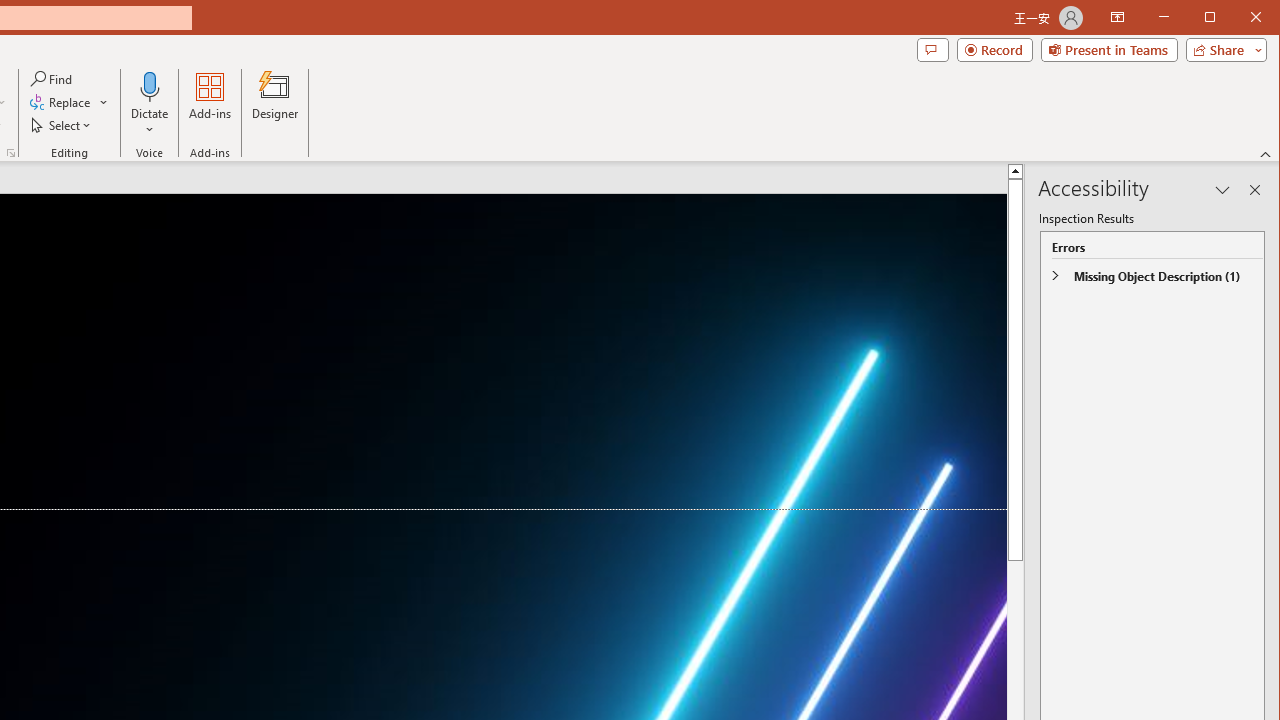 The width and height of the screenshot is (1280, 720). Describe the element at coordinates (52, 78) in the screenshot. I see `Find...` at that location.